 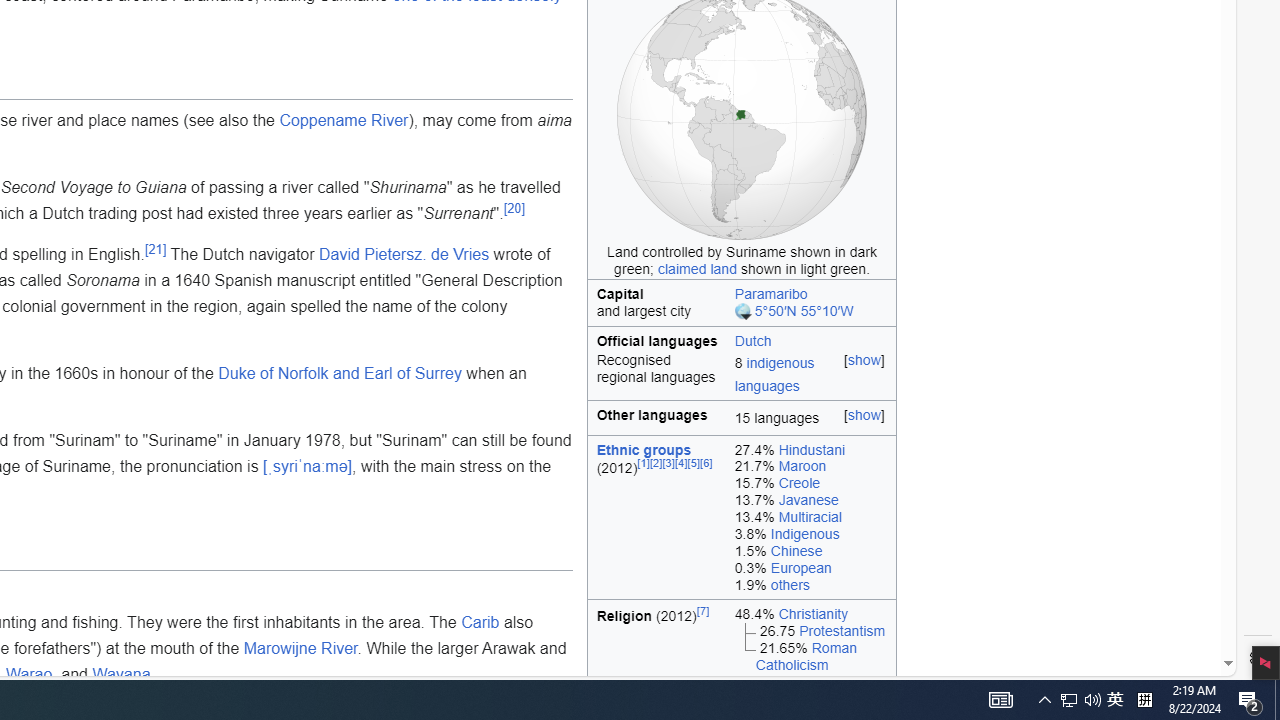 I want to click on Wayana, so click(x=122, y=674).